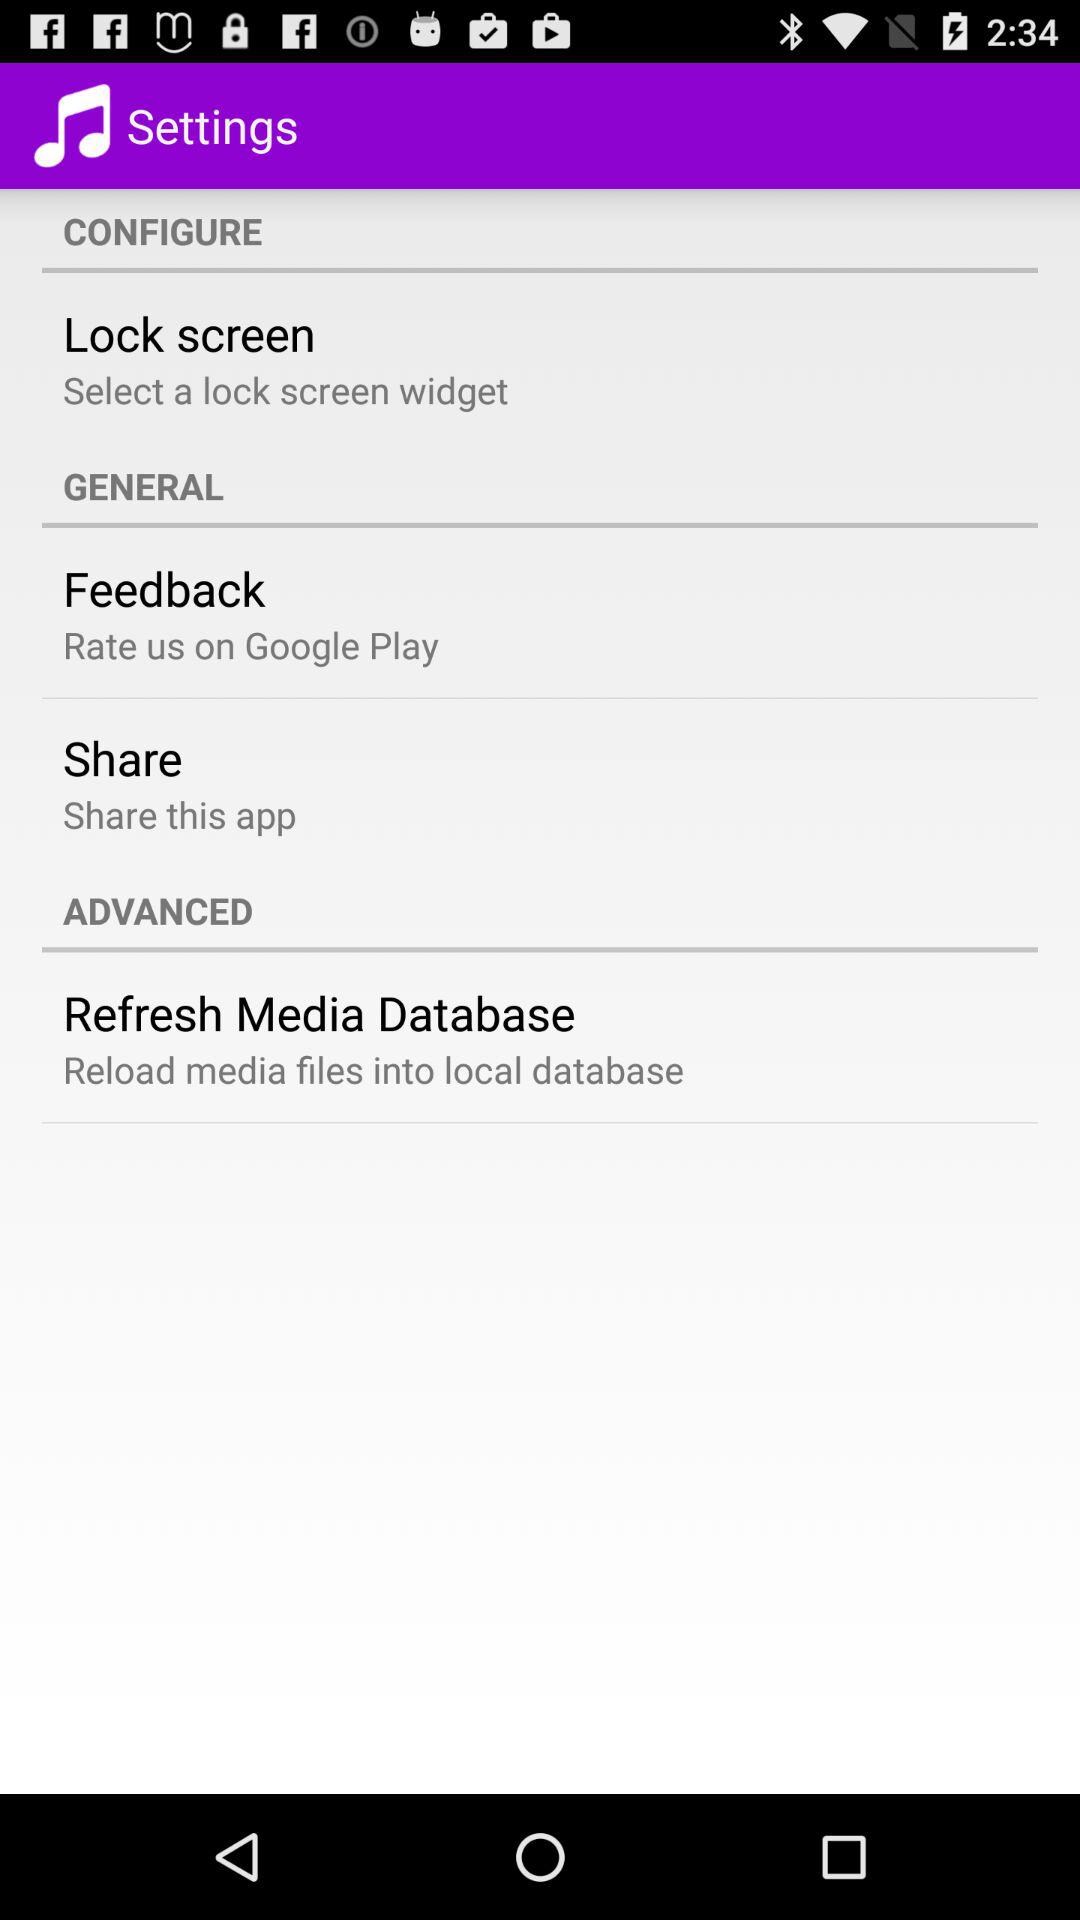  What do you see at coordinates (170, 126) in the screenshot?
I see `click on settings` at bounding box center [170, 126].